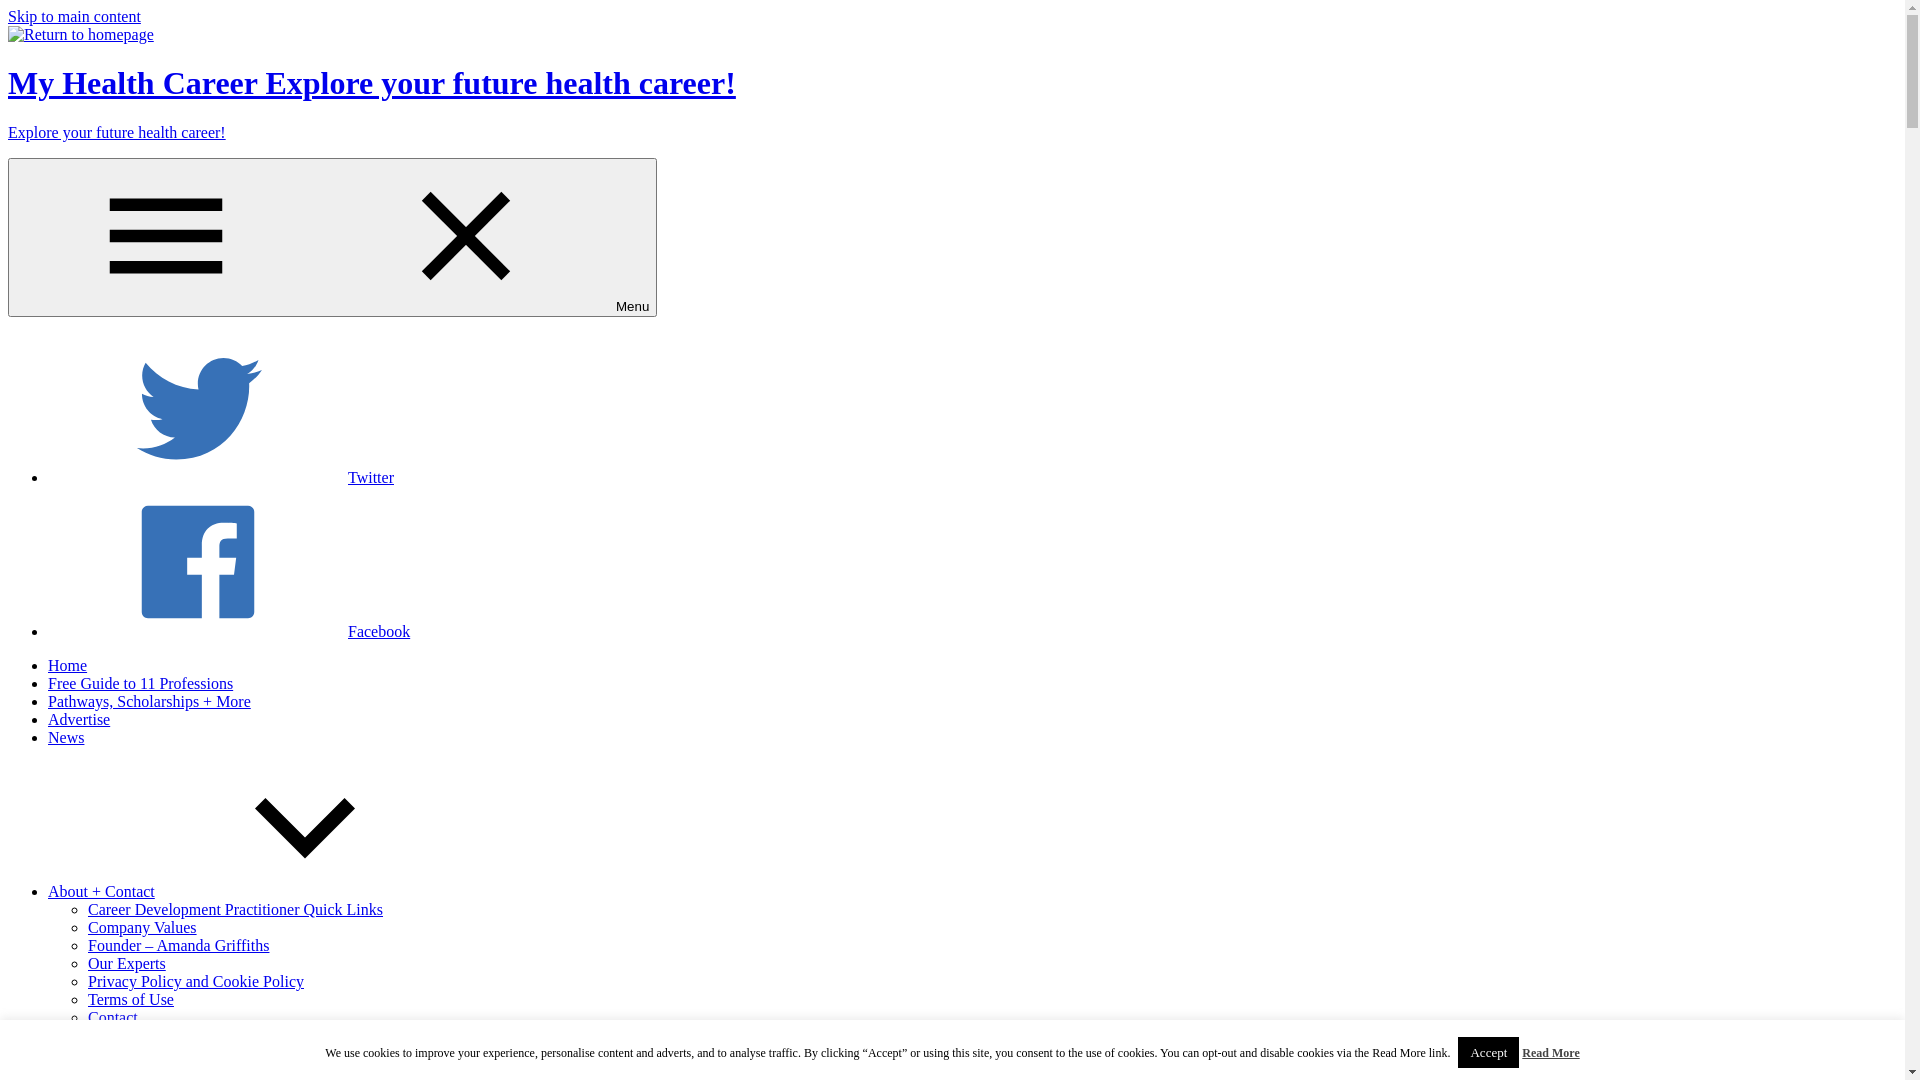  I want to click on Accept, so click(1488, 1052).